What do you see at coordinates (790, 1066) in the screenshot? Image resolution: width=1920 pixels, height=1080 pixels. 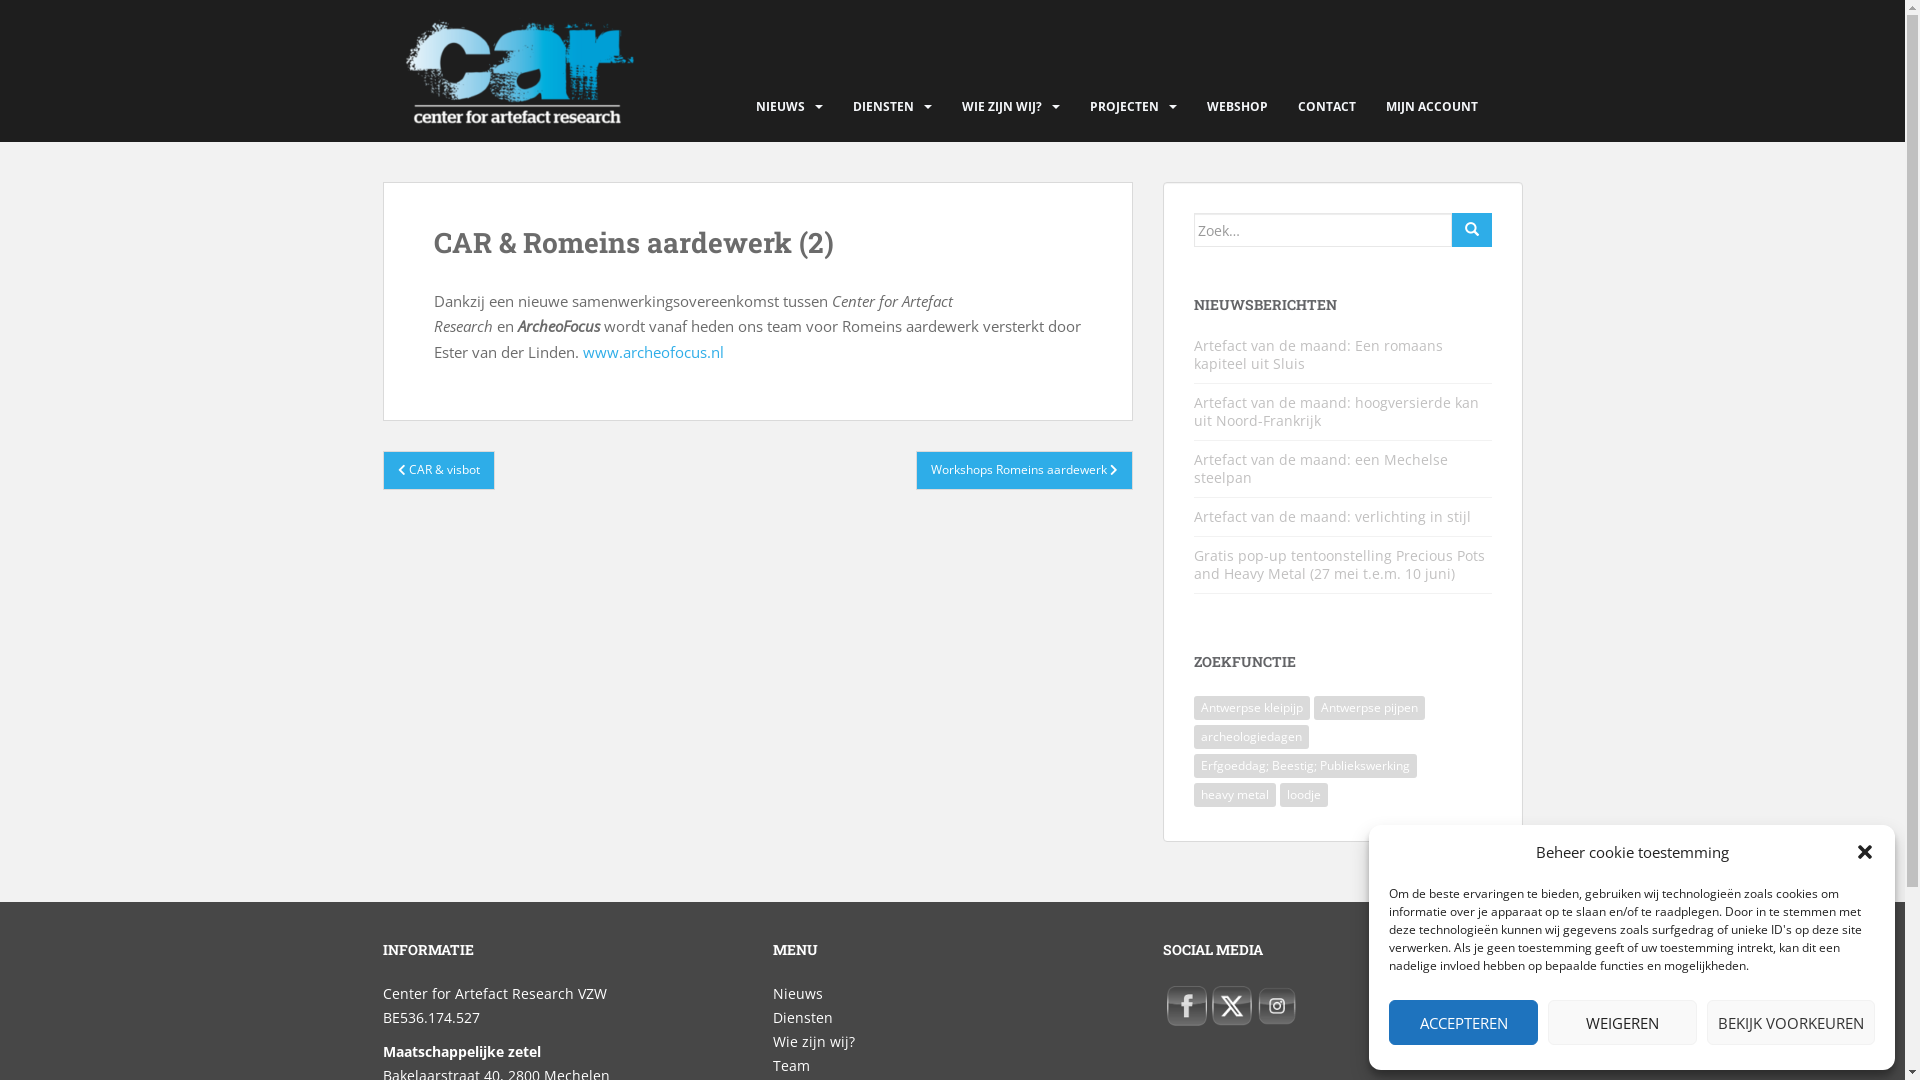 I see `Team` at bounding box center [790, 1066].